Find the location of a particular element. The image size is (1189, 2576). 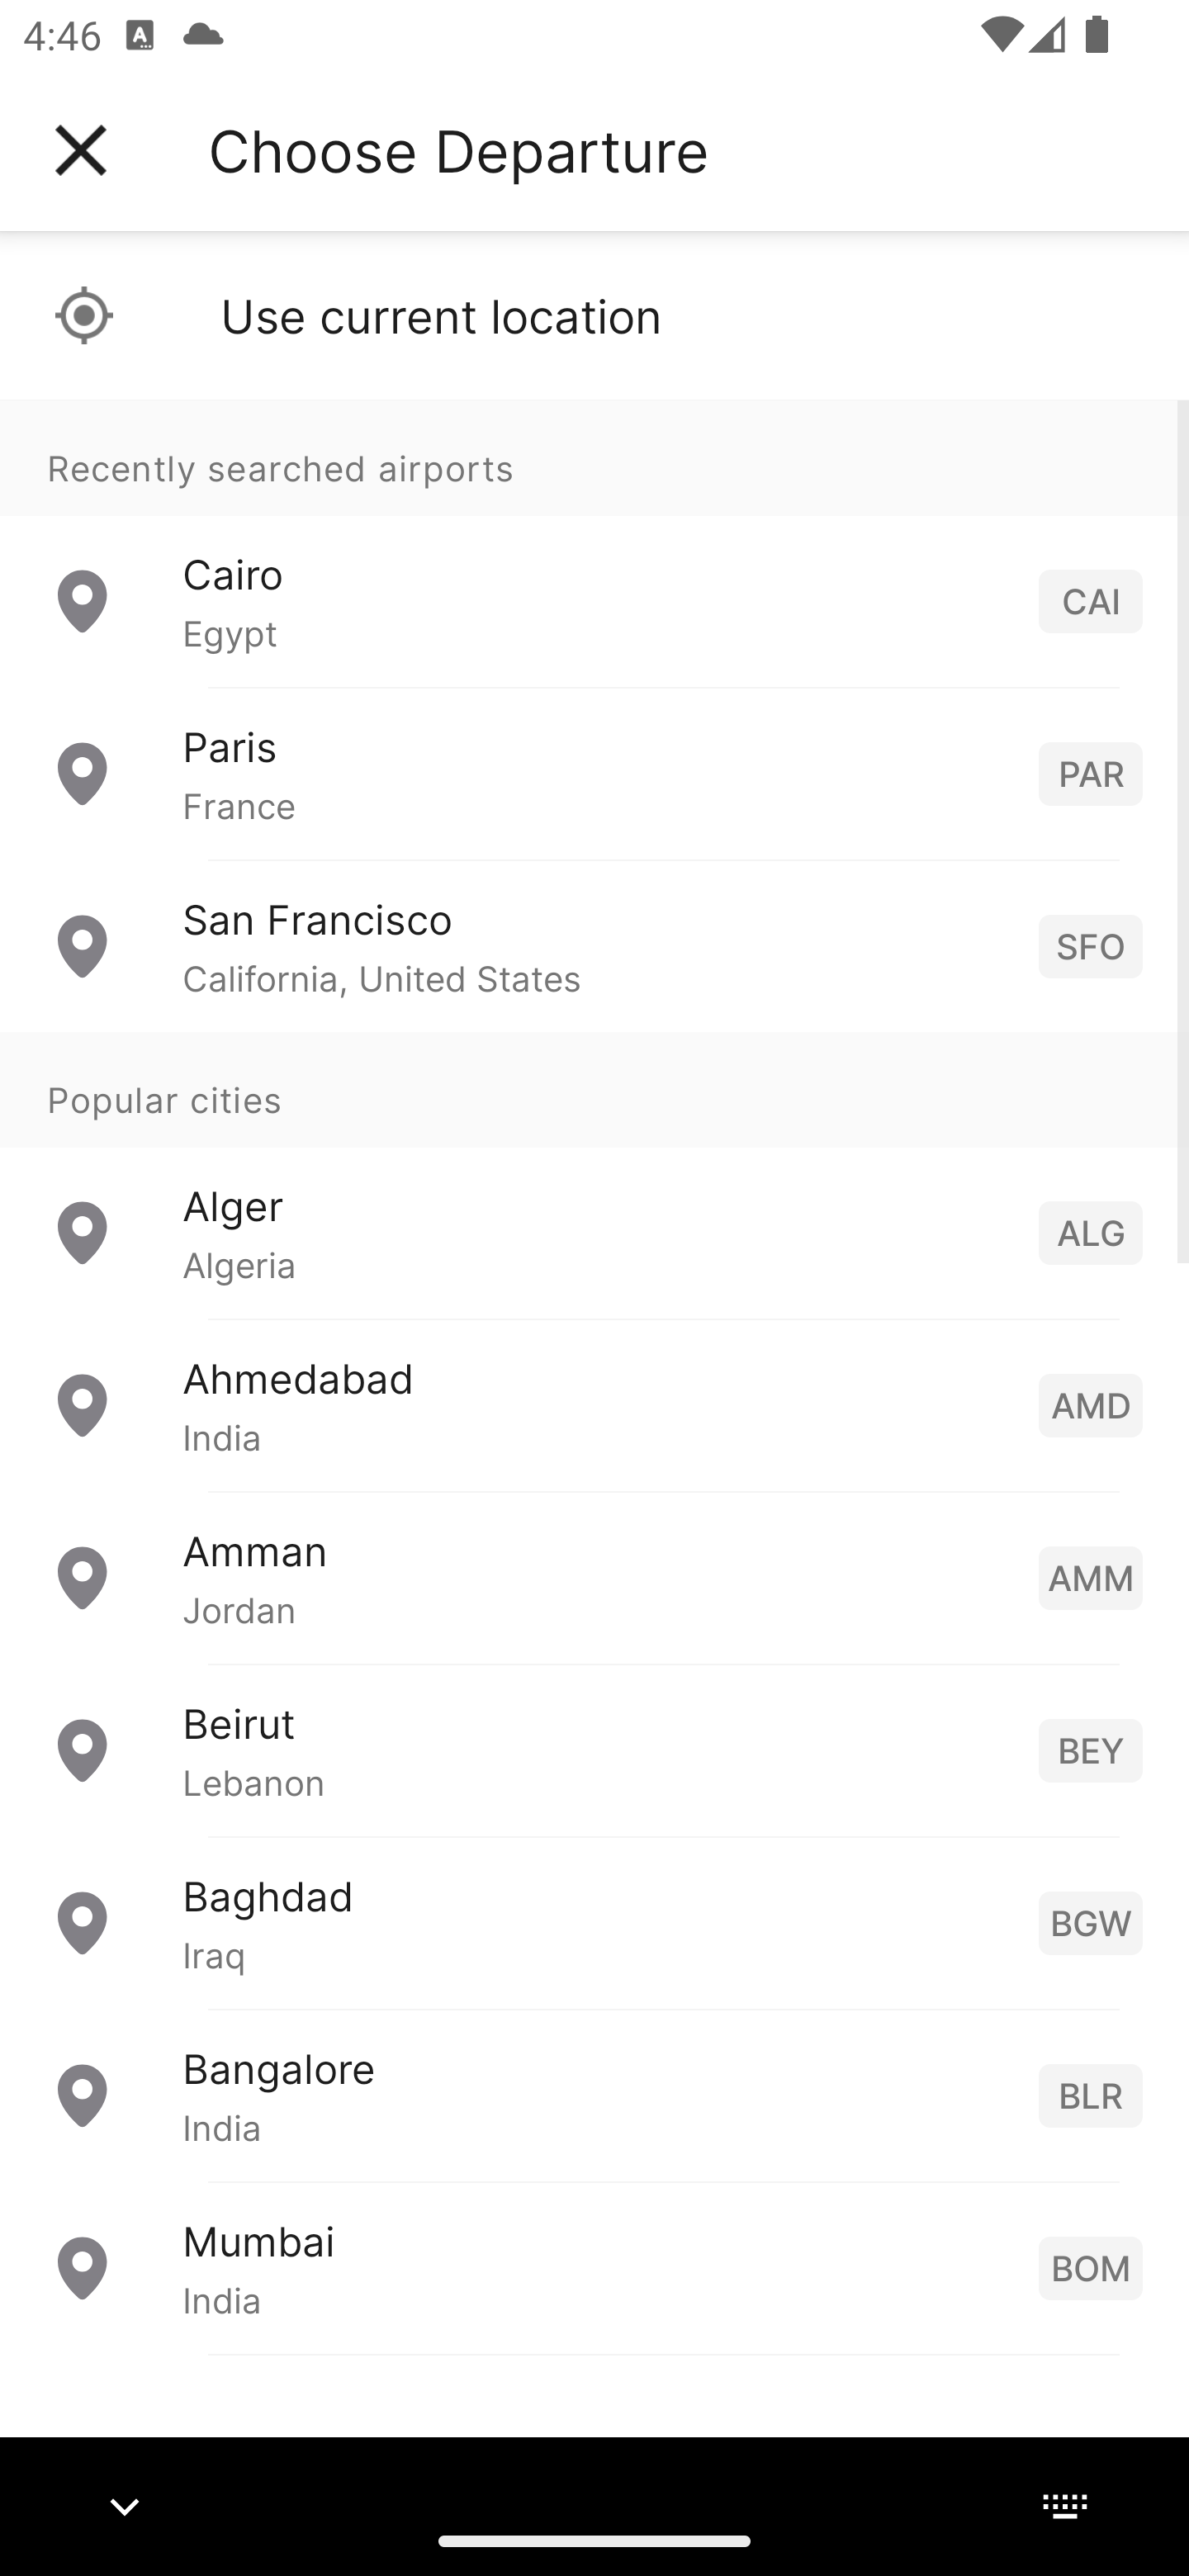

Popular cities is located at coordinates (594, 1091).